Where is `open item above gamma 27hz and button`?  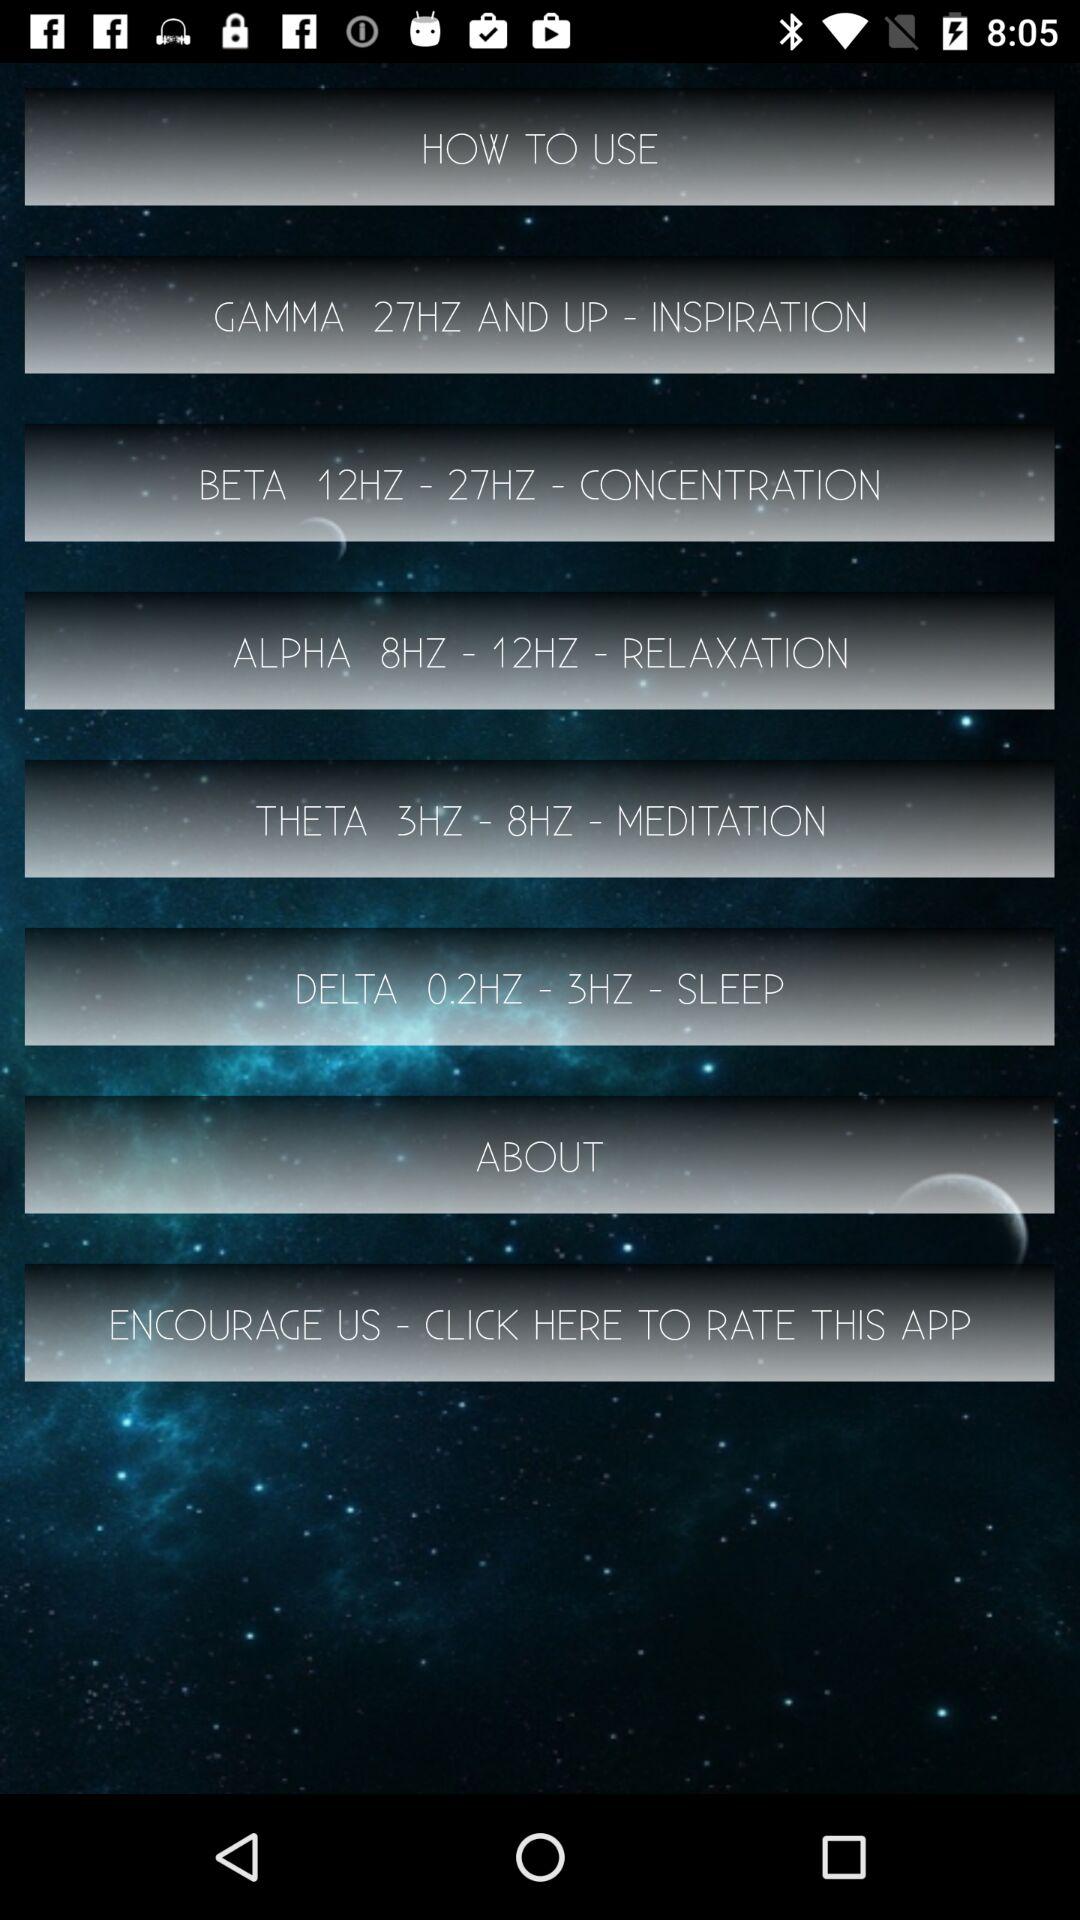 open item above gamma 27hz and button is located at coordinates (540, 146).